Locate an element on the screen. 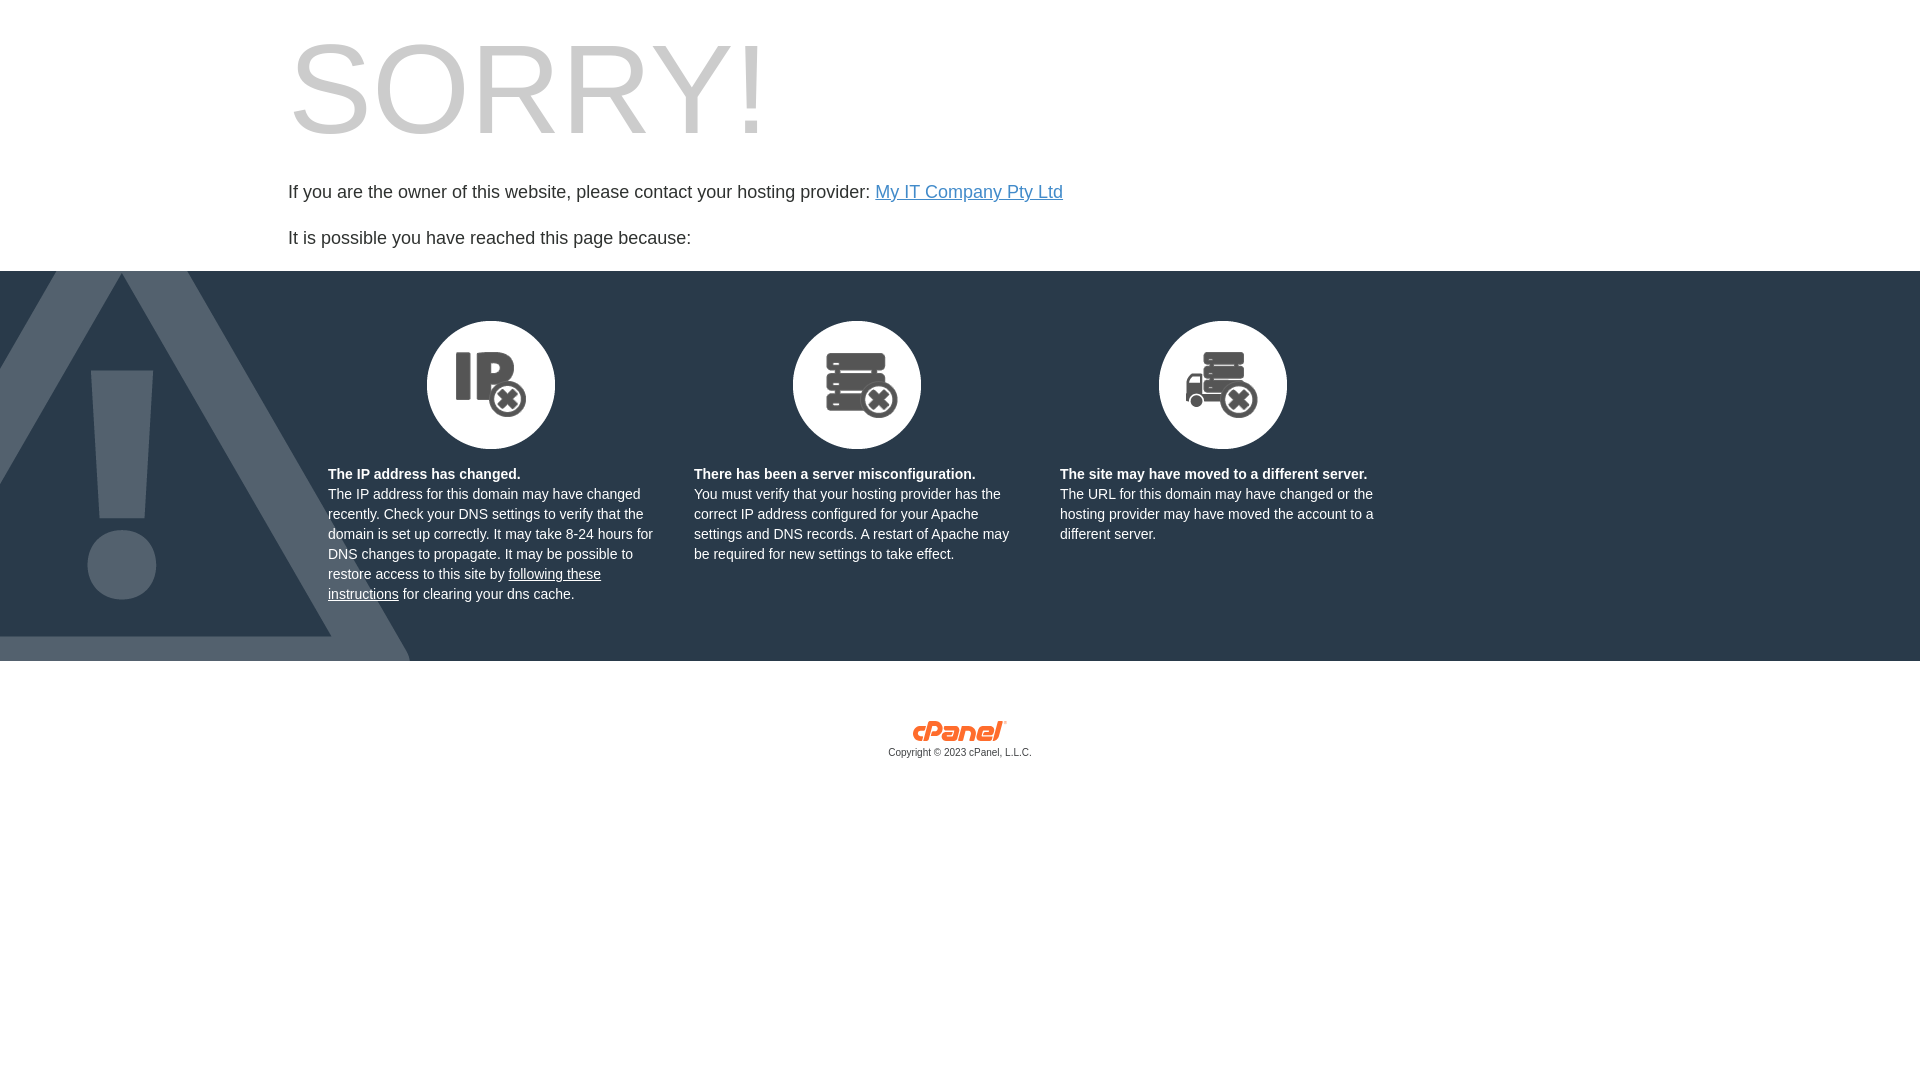 The width and height of the screenshot is (1920, 1080). My IT Company Pty Ltd is located at coordinates (969, 192).